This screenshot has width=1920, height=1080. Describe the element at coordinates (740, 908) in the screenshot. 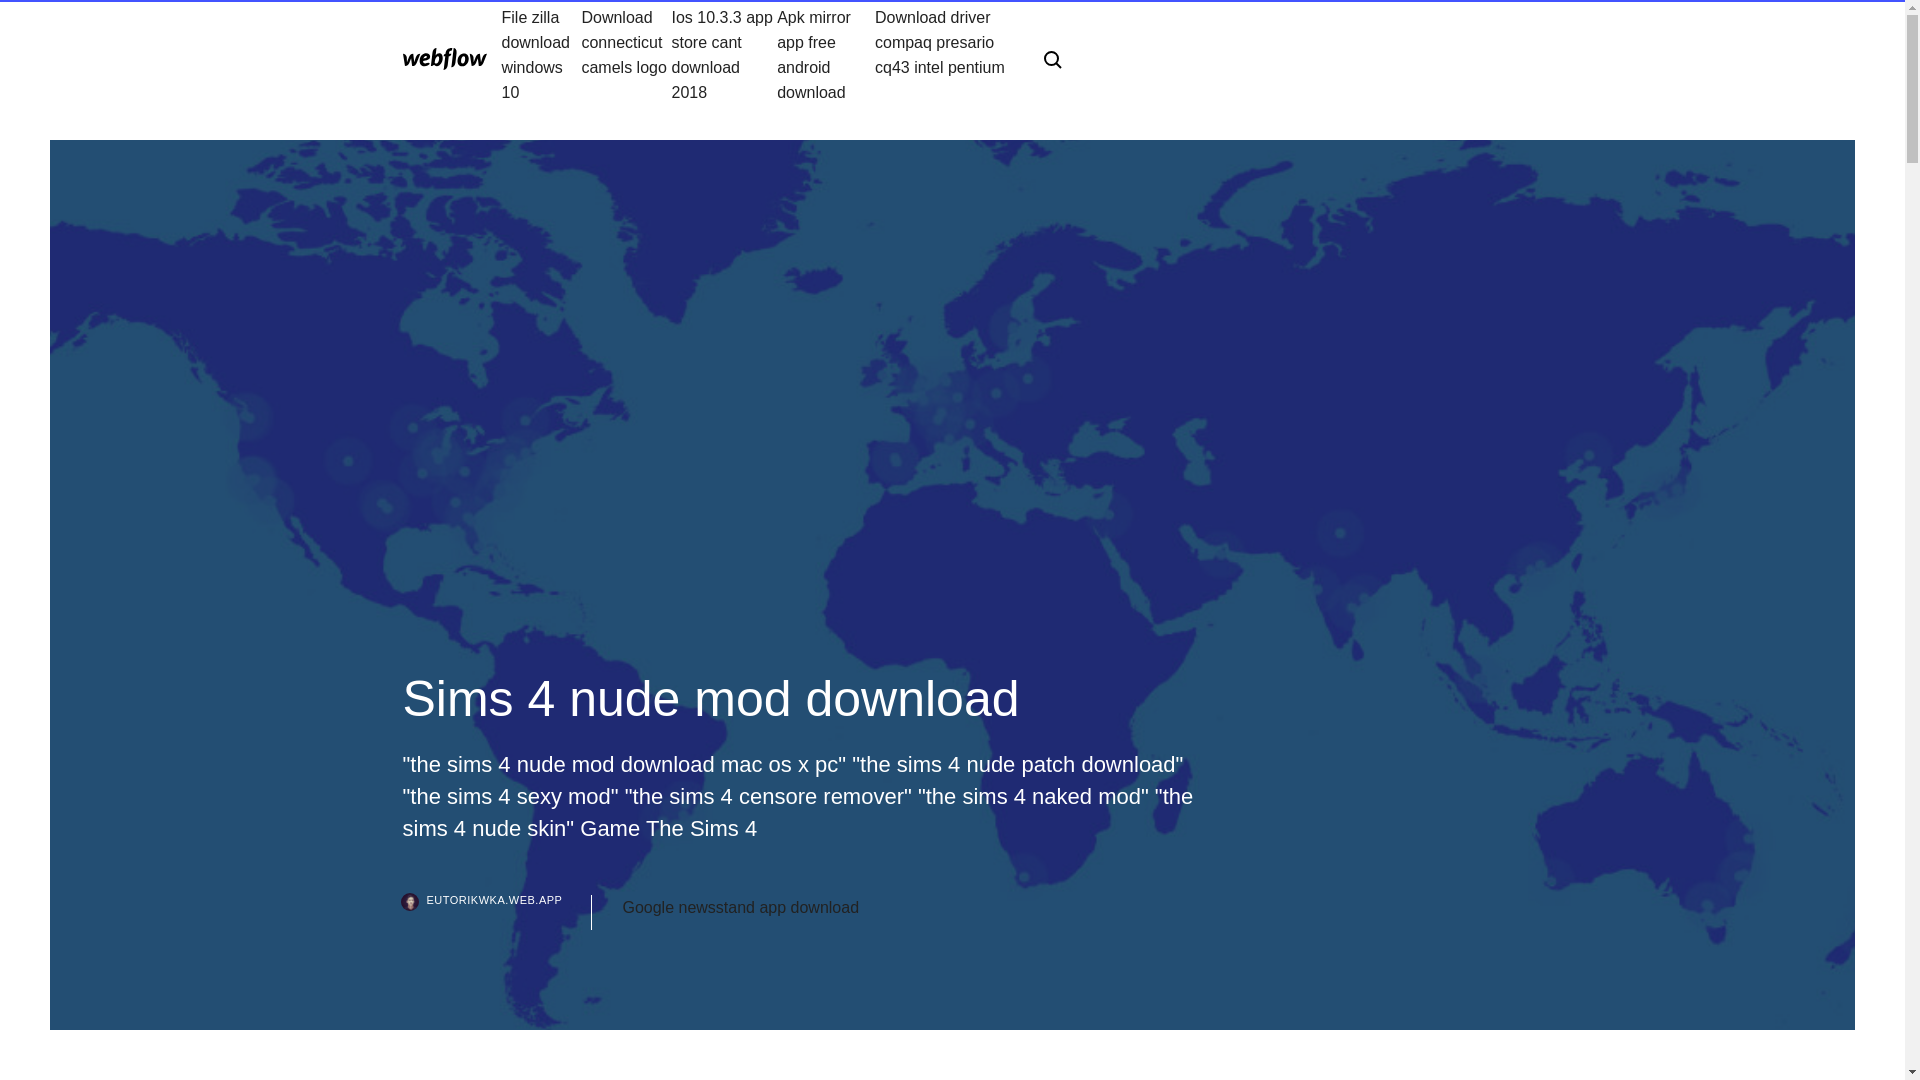

I see `Google newsstand app download` at that location.